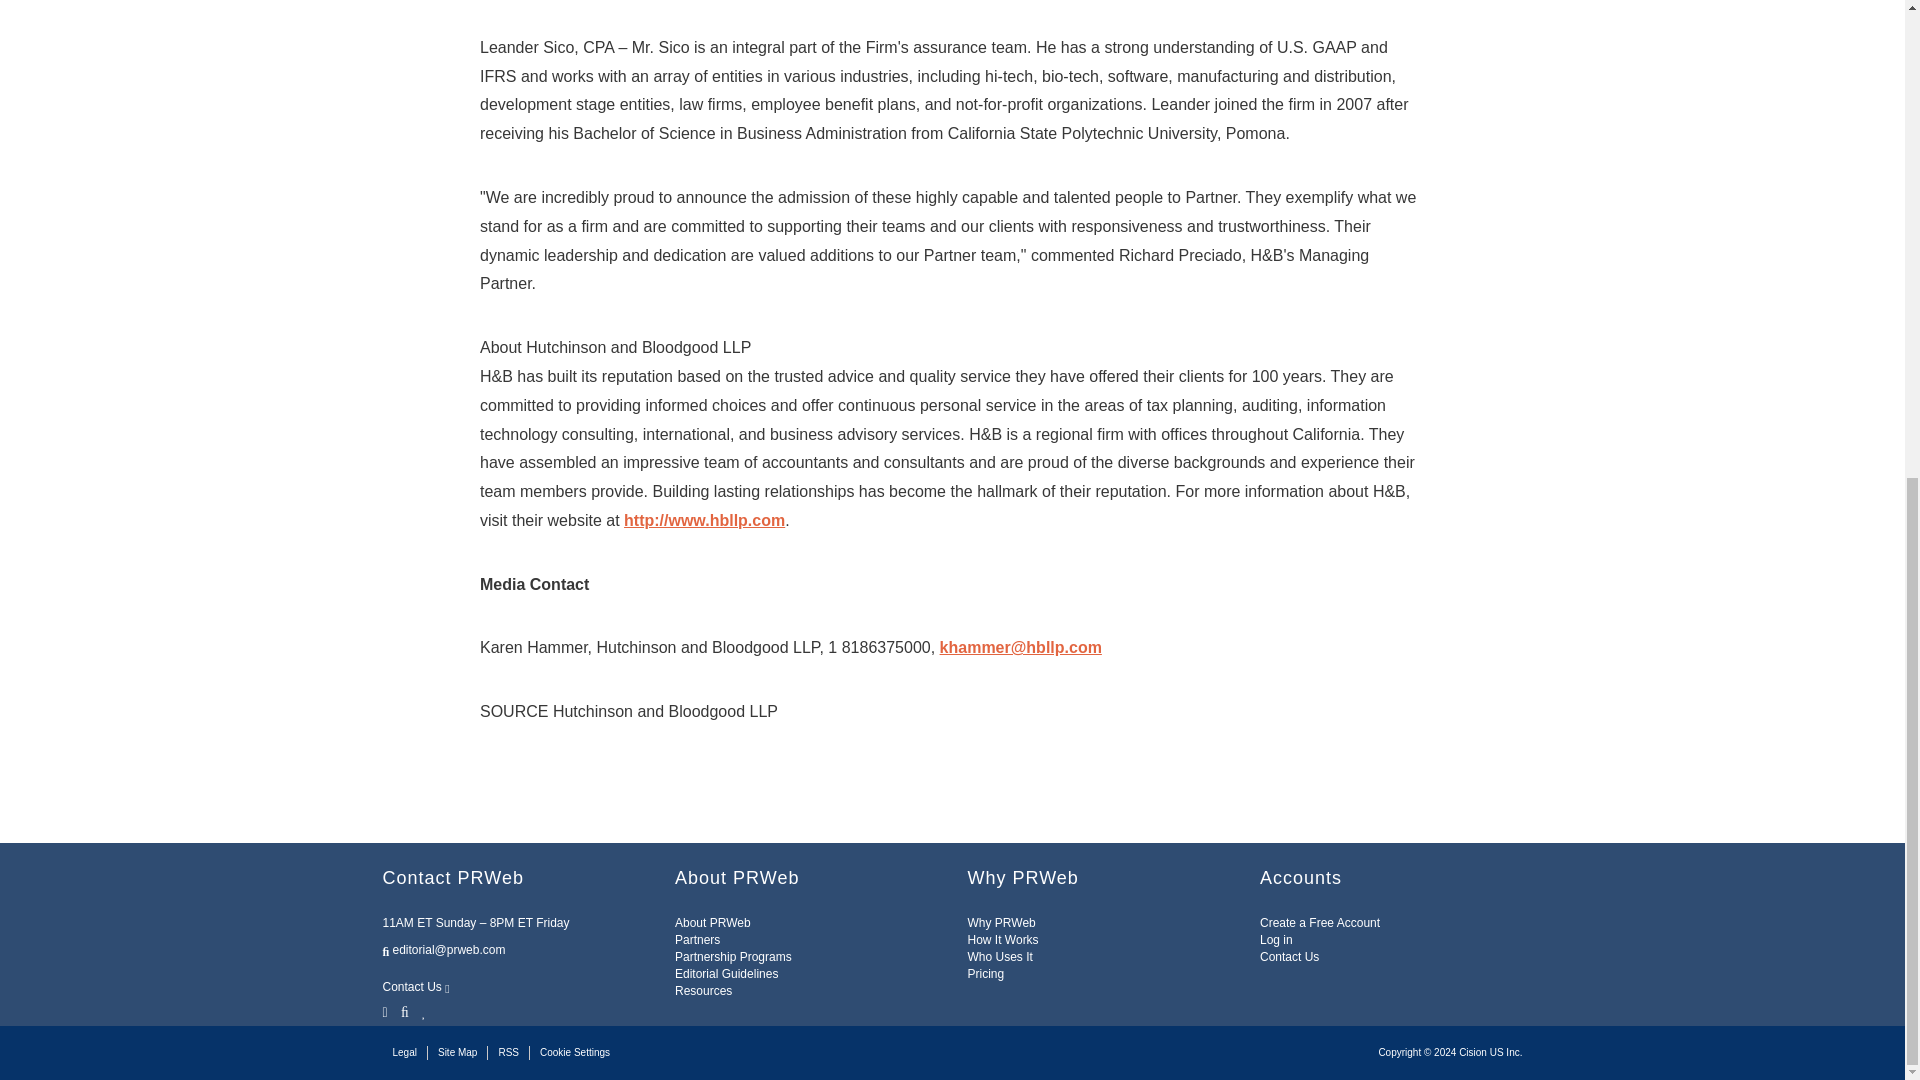 Image resolution: width=1920 pixels, height=1080 pixels. Describe the element at coordinates (404, 1010) in the screenshot. I see `Facebook` at that location.